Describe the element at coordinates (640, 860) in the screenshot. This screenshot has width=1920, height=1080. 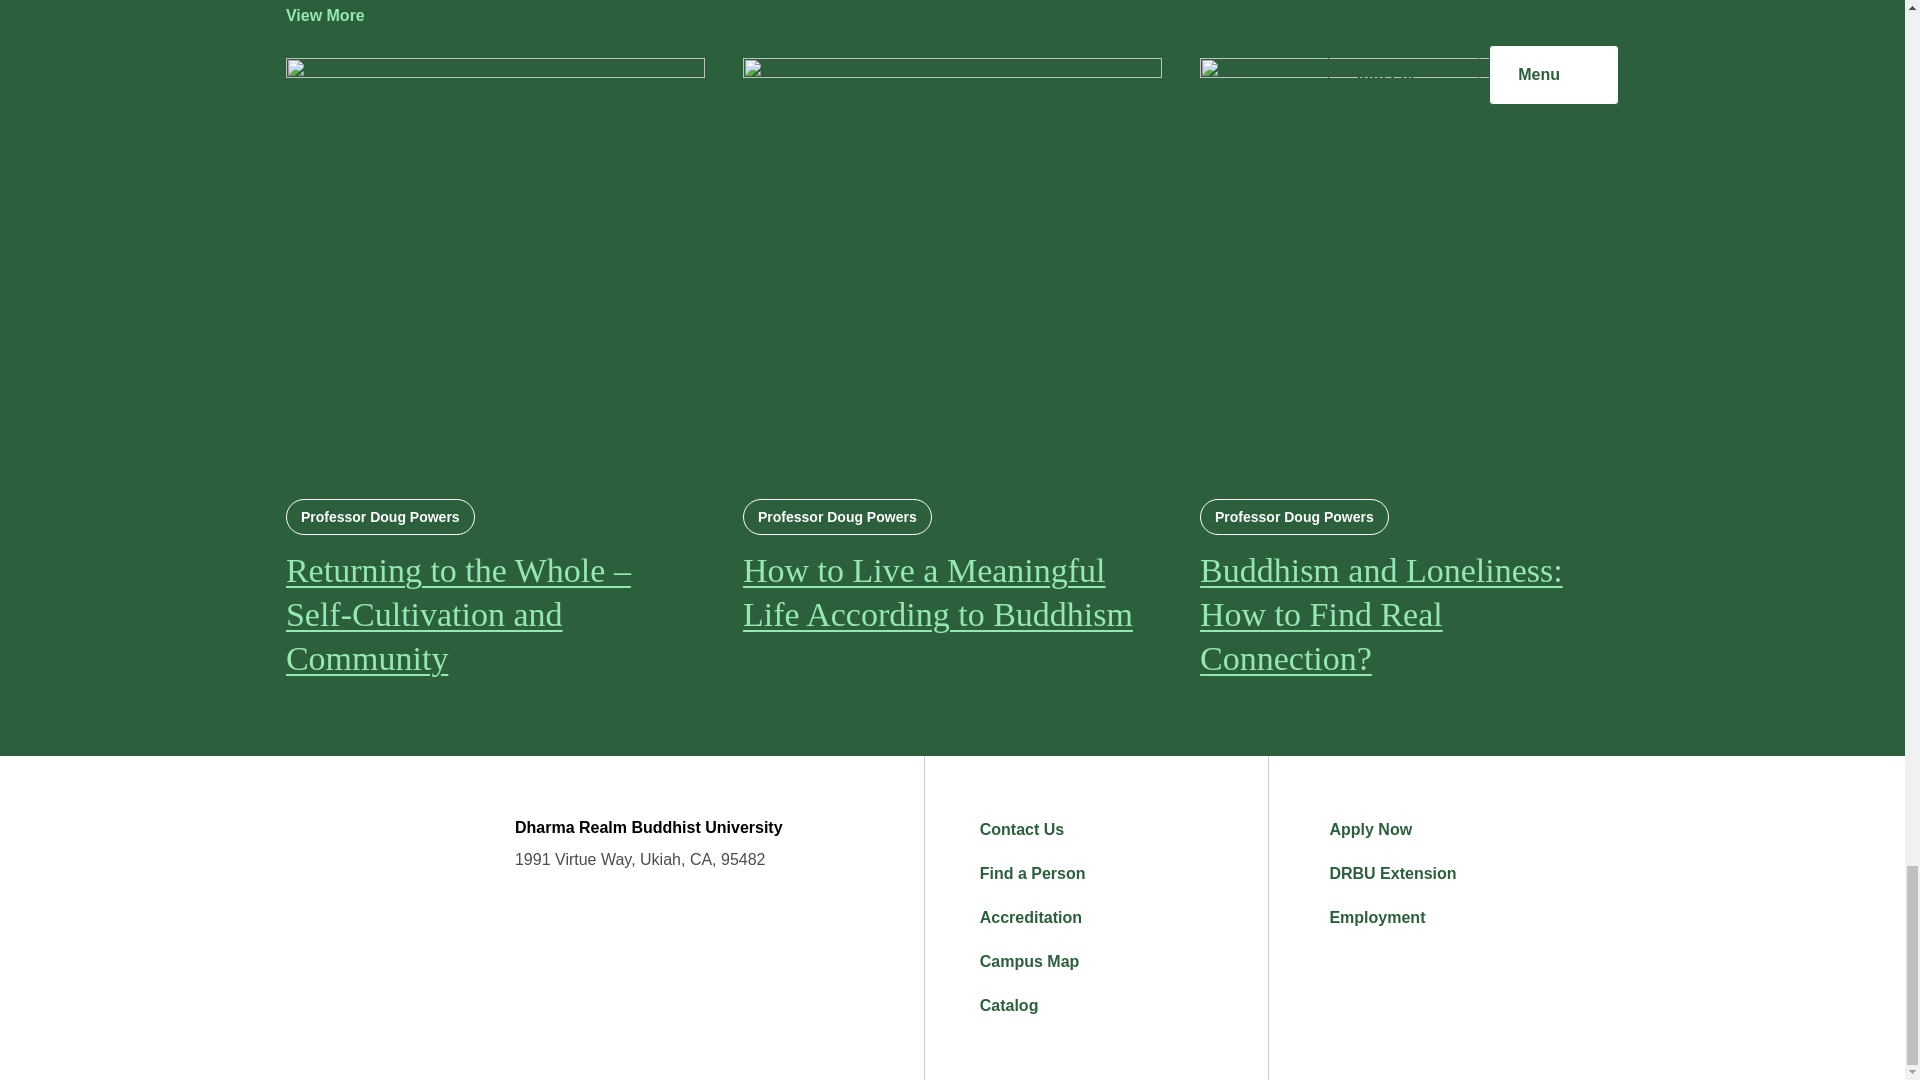
I see `1991 Virtue Way, Ukiah, CA, 95482` at that location.